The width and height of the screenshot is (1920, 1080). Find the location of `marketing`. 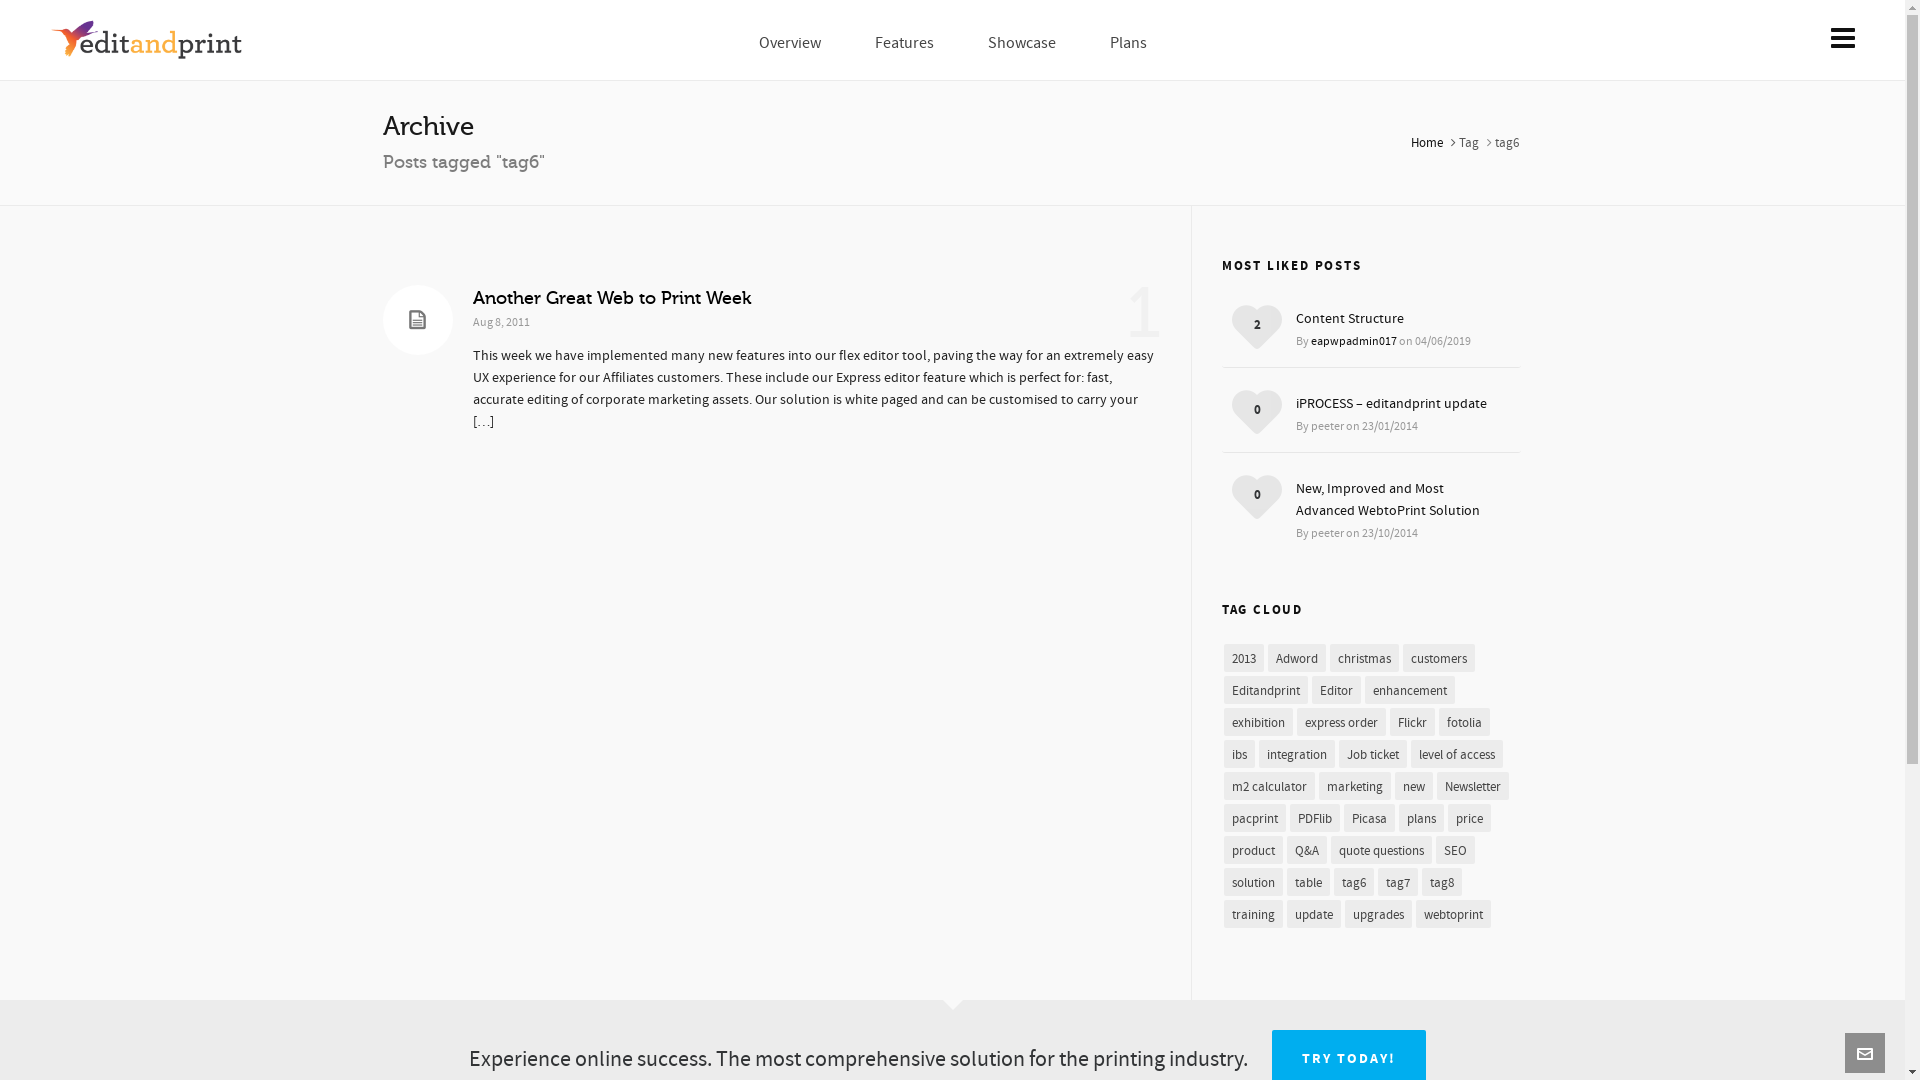

marketing is located at coordinates (1355, 786).